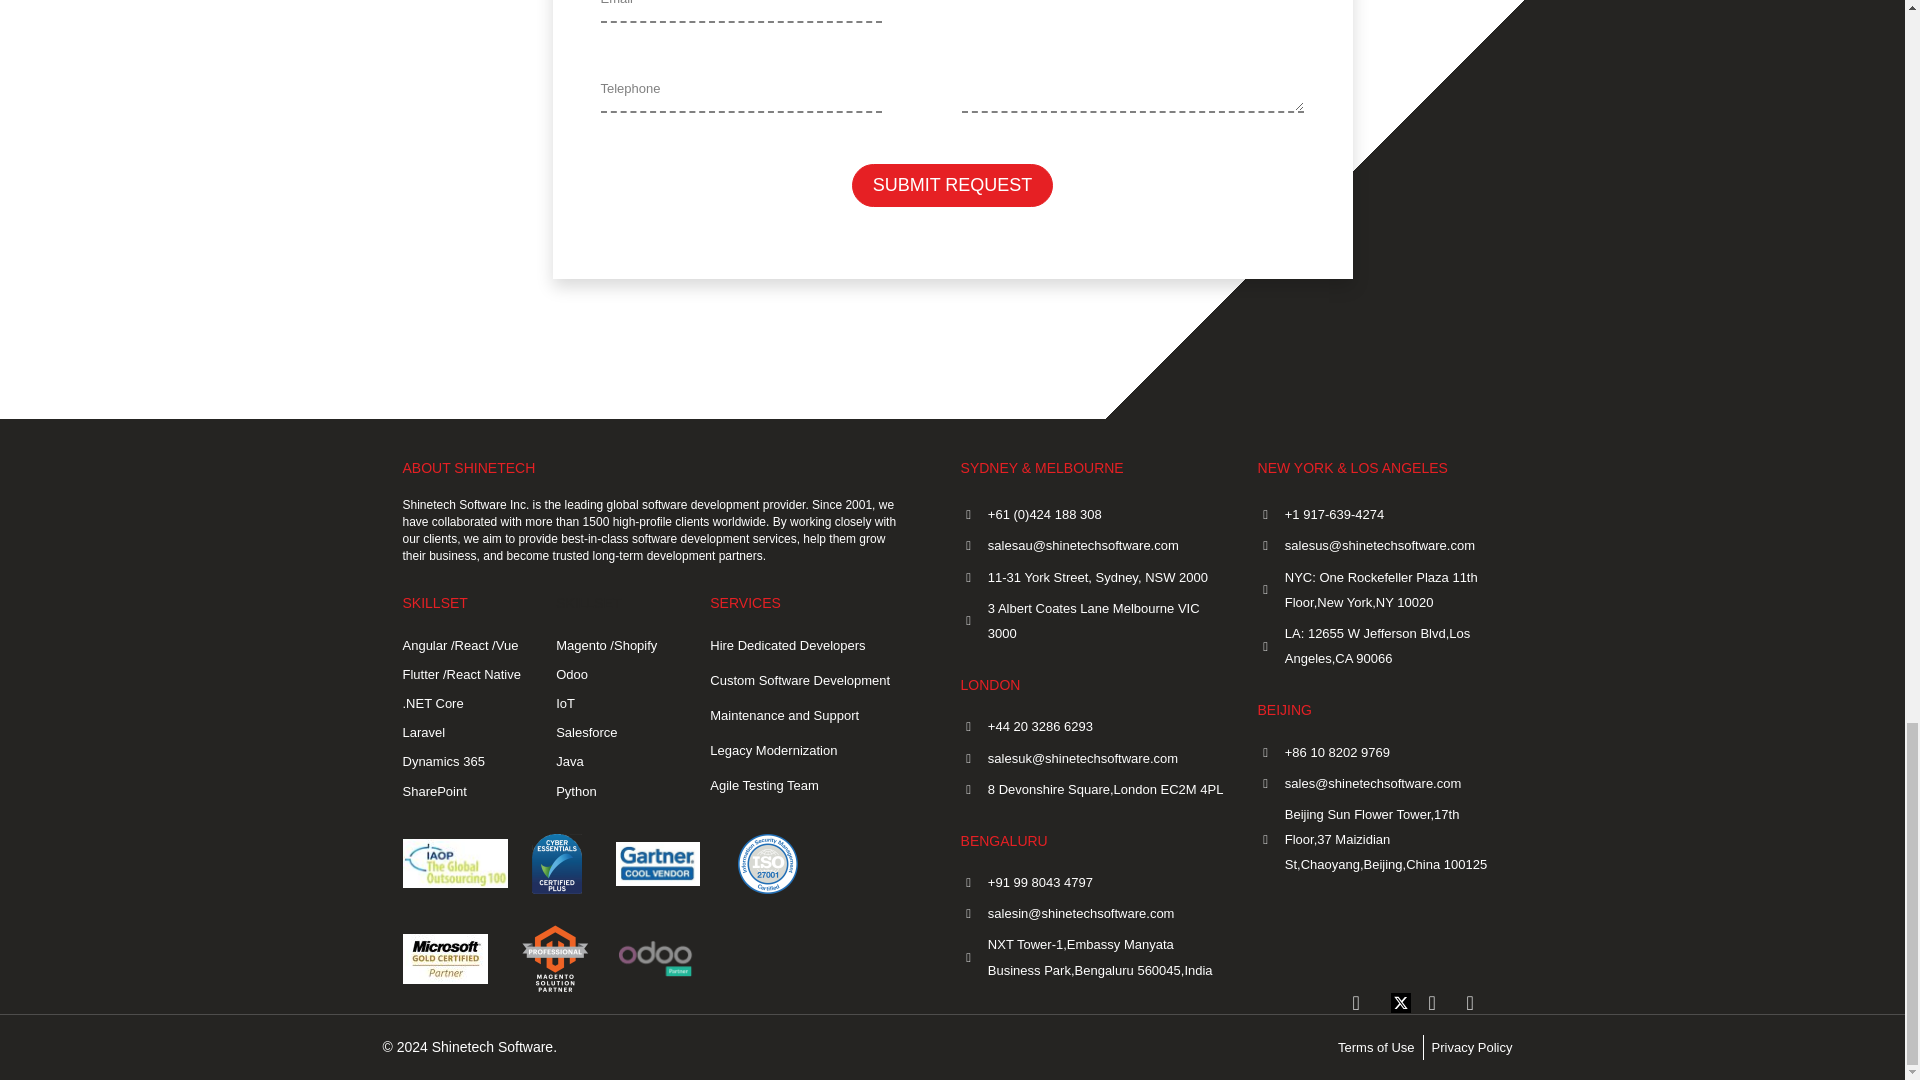 The height and width of the screenshot is (1080, 1920). I want to click on Java, so click(618, 762).